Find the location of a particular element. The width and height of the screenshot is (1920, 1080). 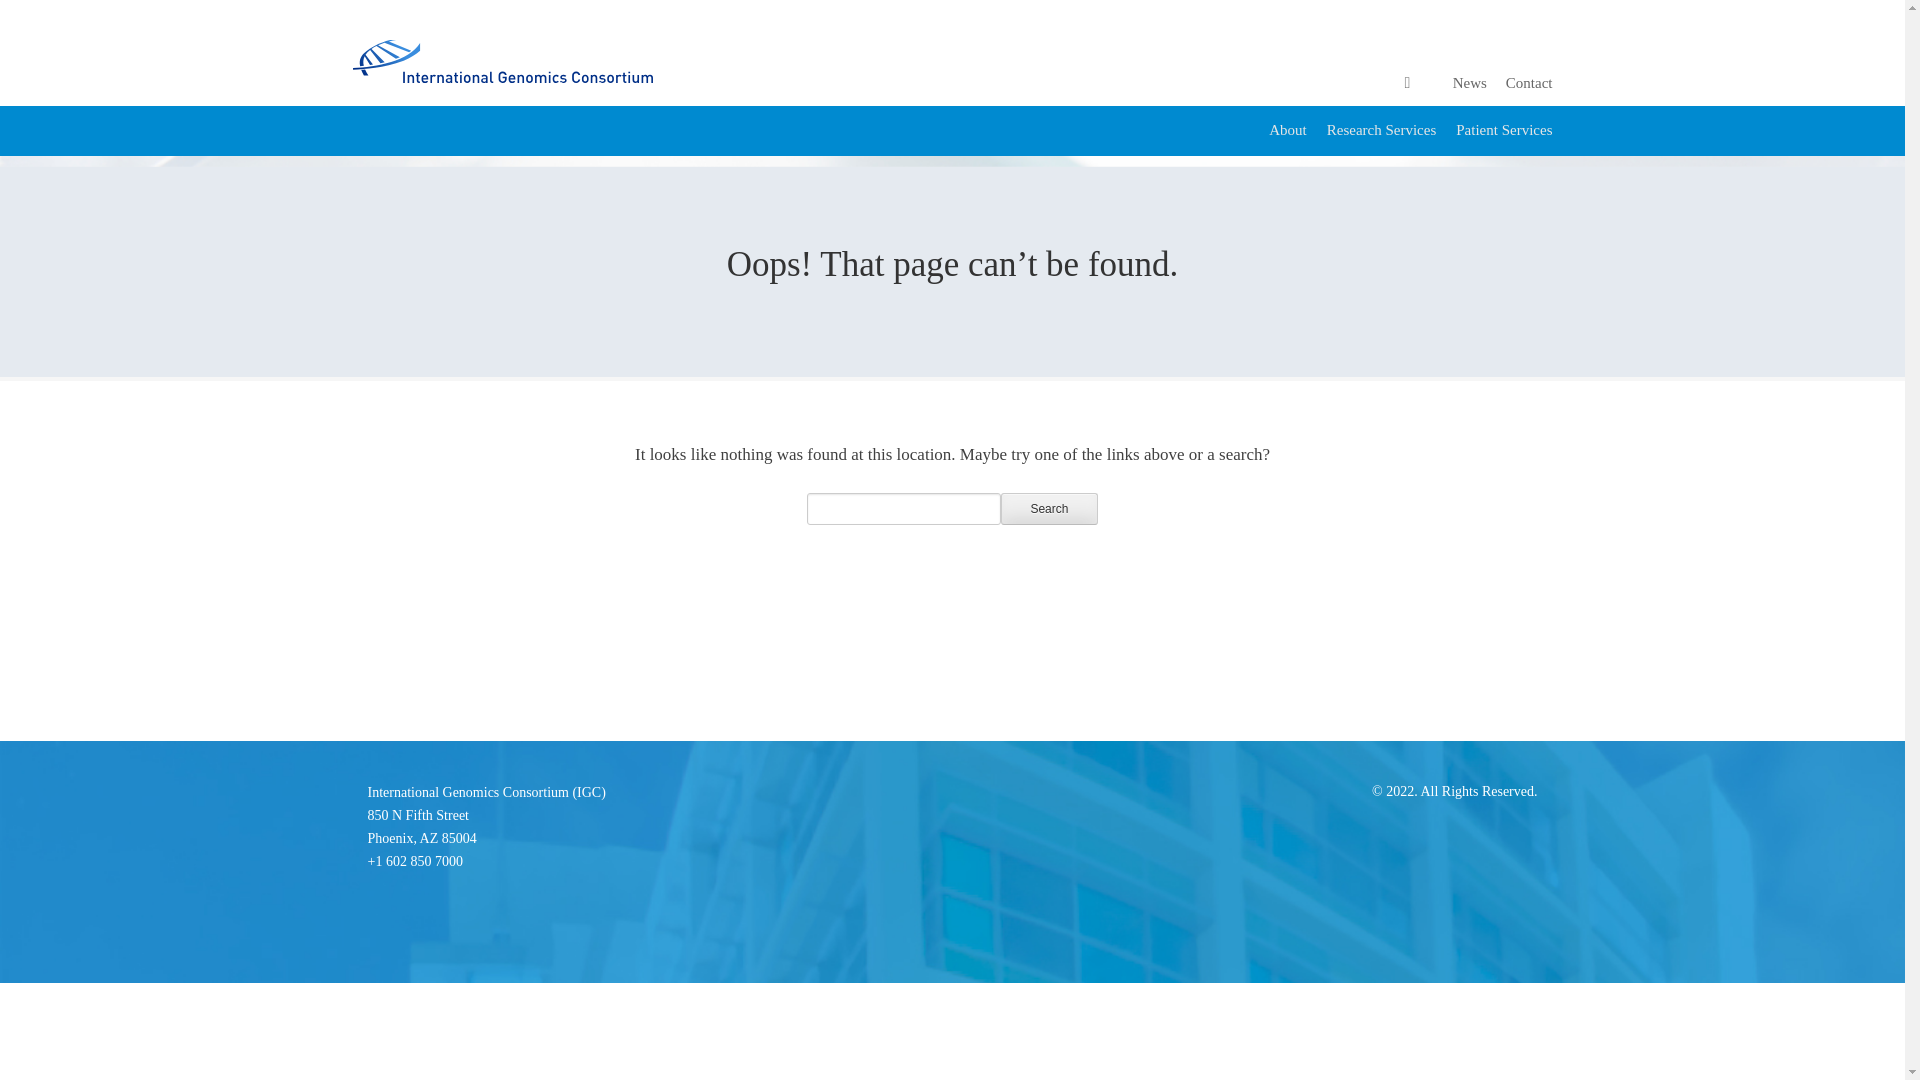

Contact is located at coordinates (1529, 82).